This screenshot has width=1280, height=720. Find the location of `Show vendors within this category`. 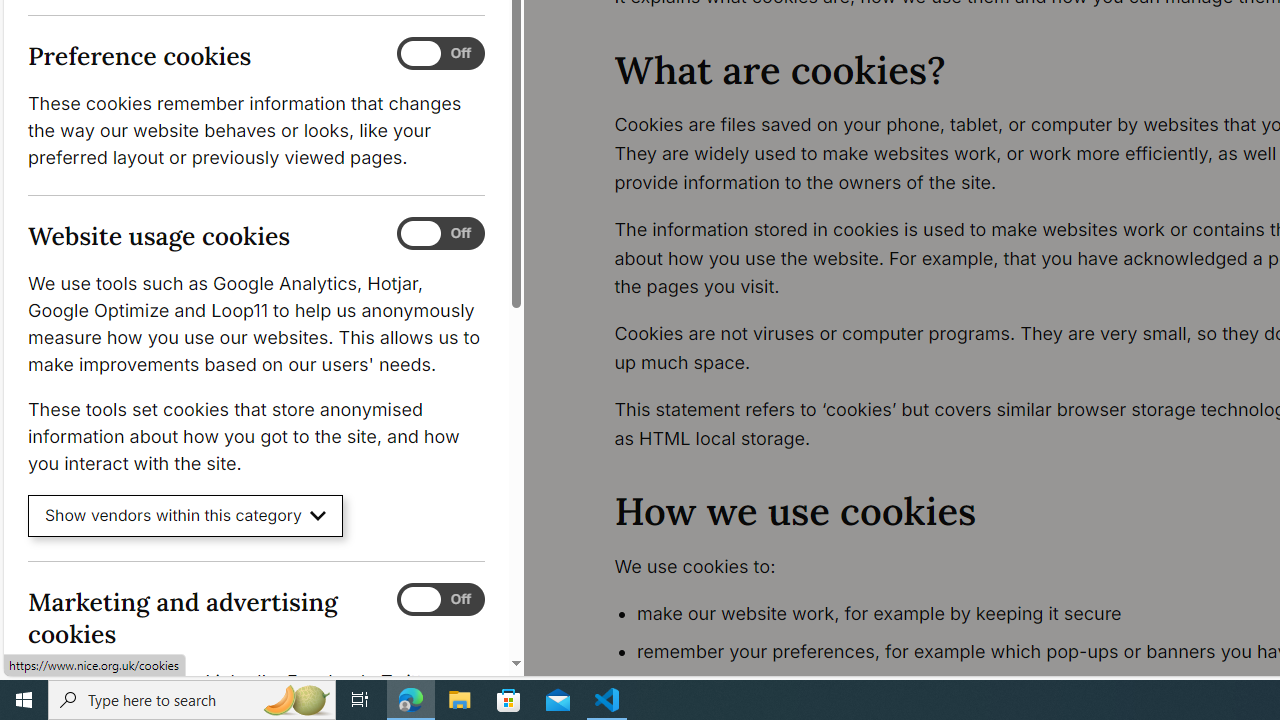

Show vendors within this category is located at coordinates (186, 516).